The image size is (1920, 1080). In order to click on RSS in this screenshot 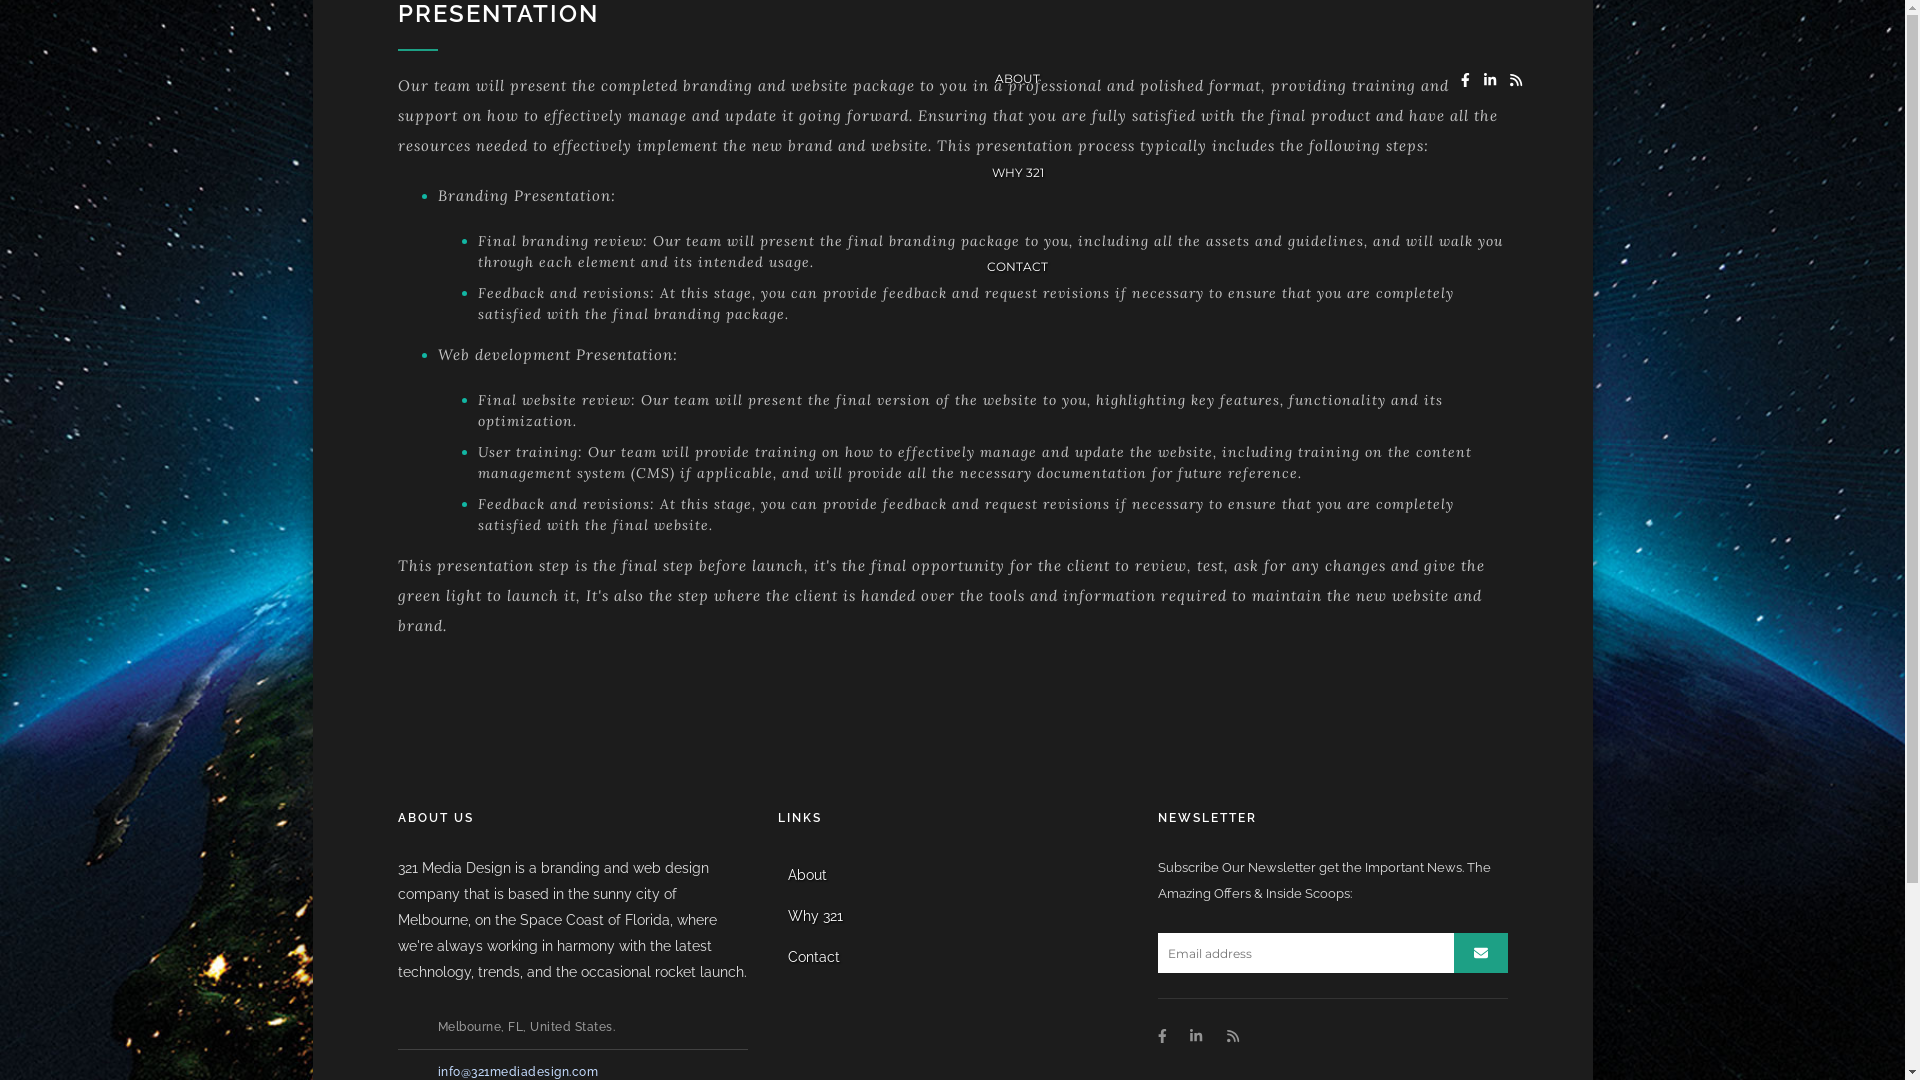, I will do `click(1516, 80)`.